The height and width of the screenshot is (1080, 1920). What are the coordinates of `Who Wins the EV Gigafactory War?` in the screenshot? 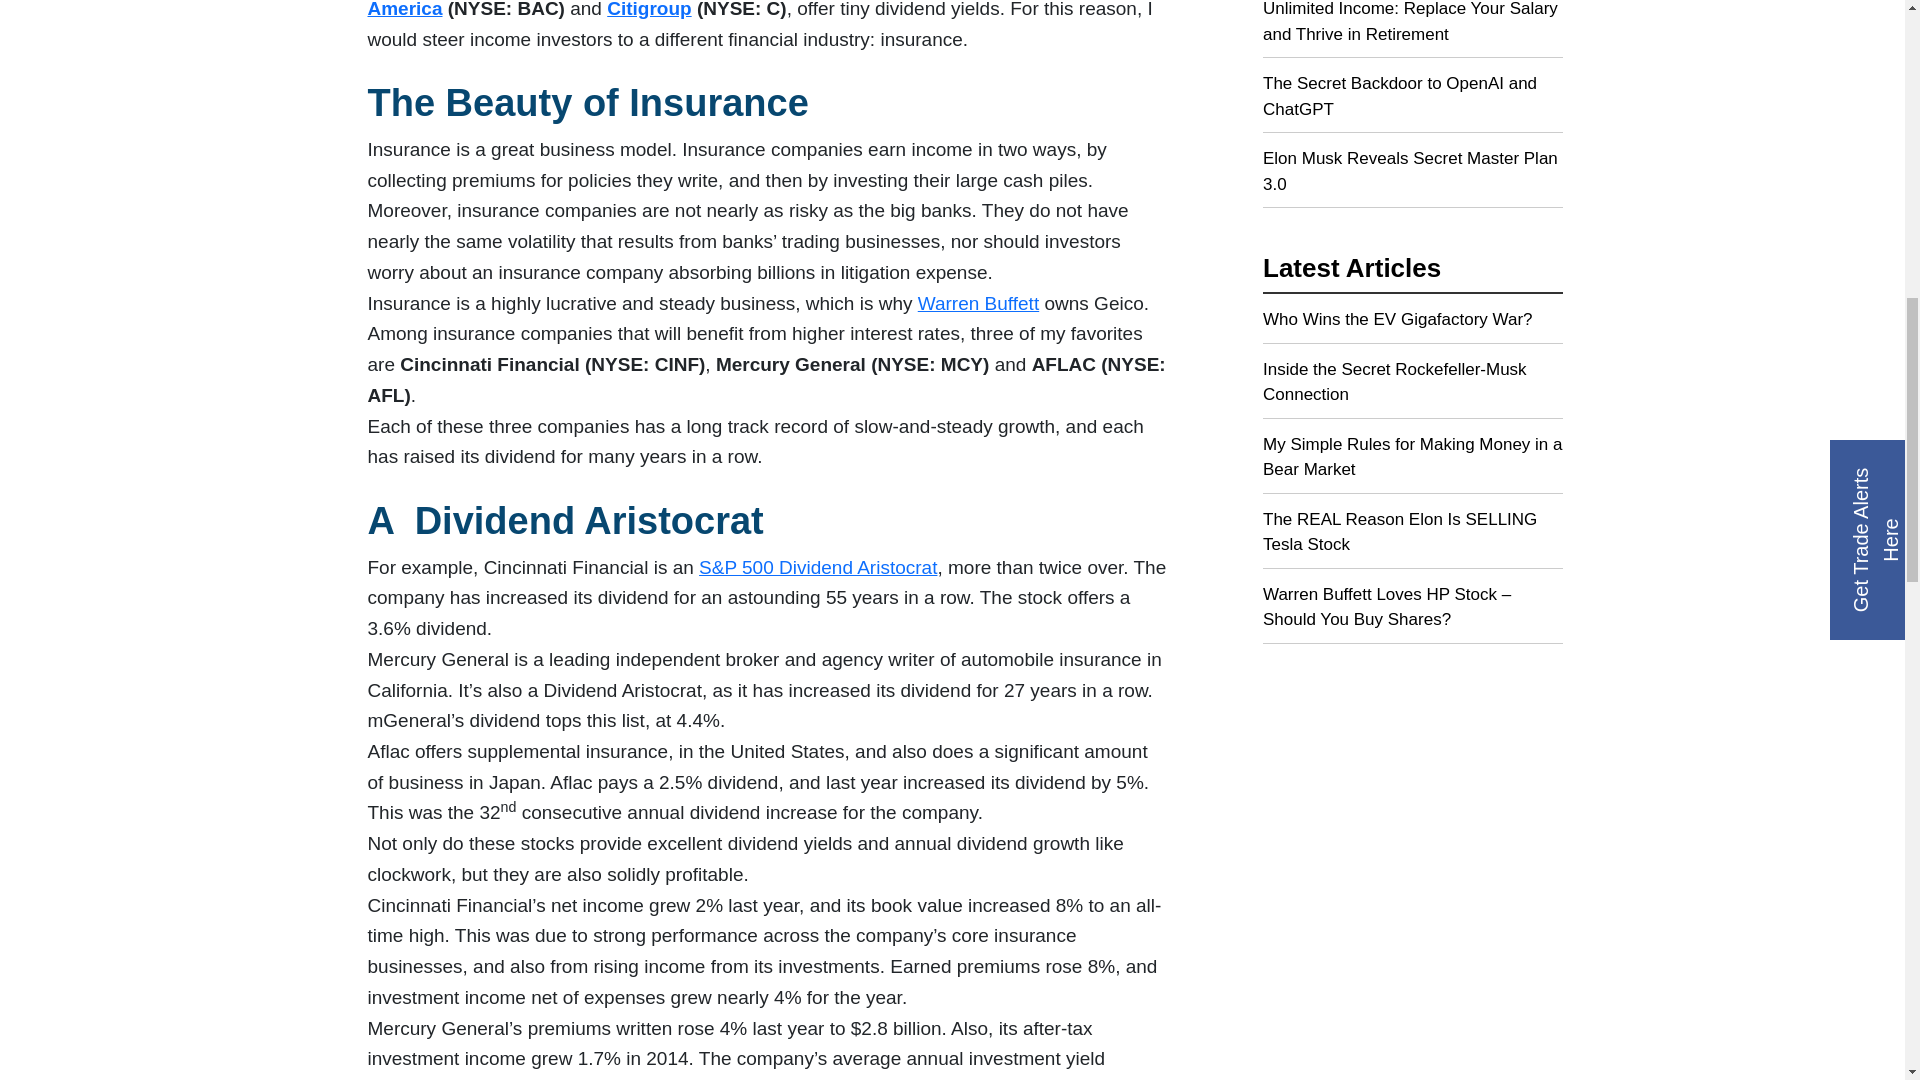 It's located at (1412, 325).